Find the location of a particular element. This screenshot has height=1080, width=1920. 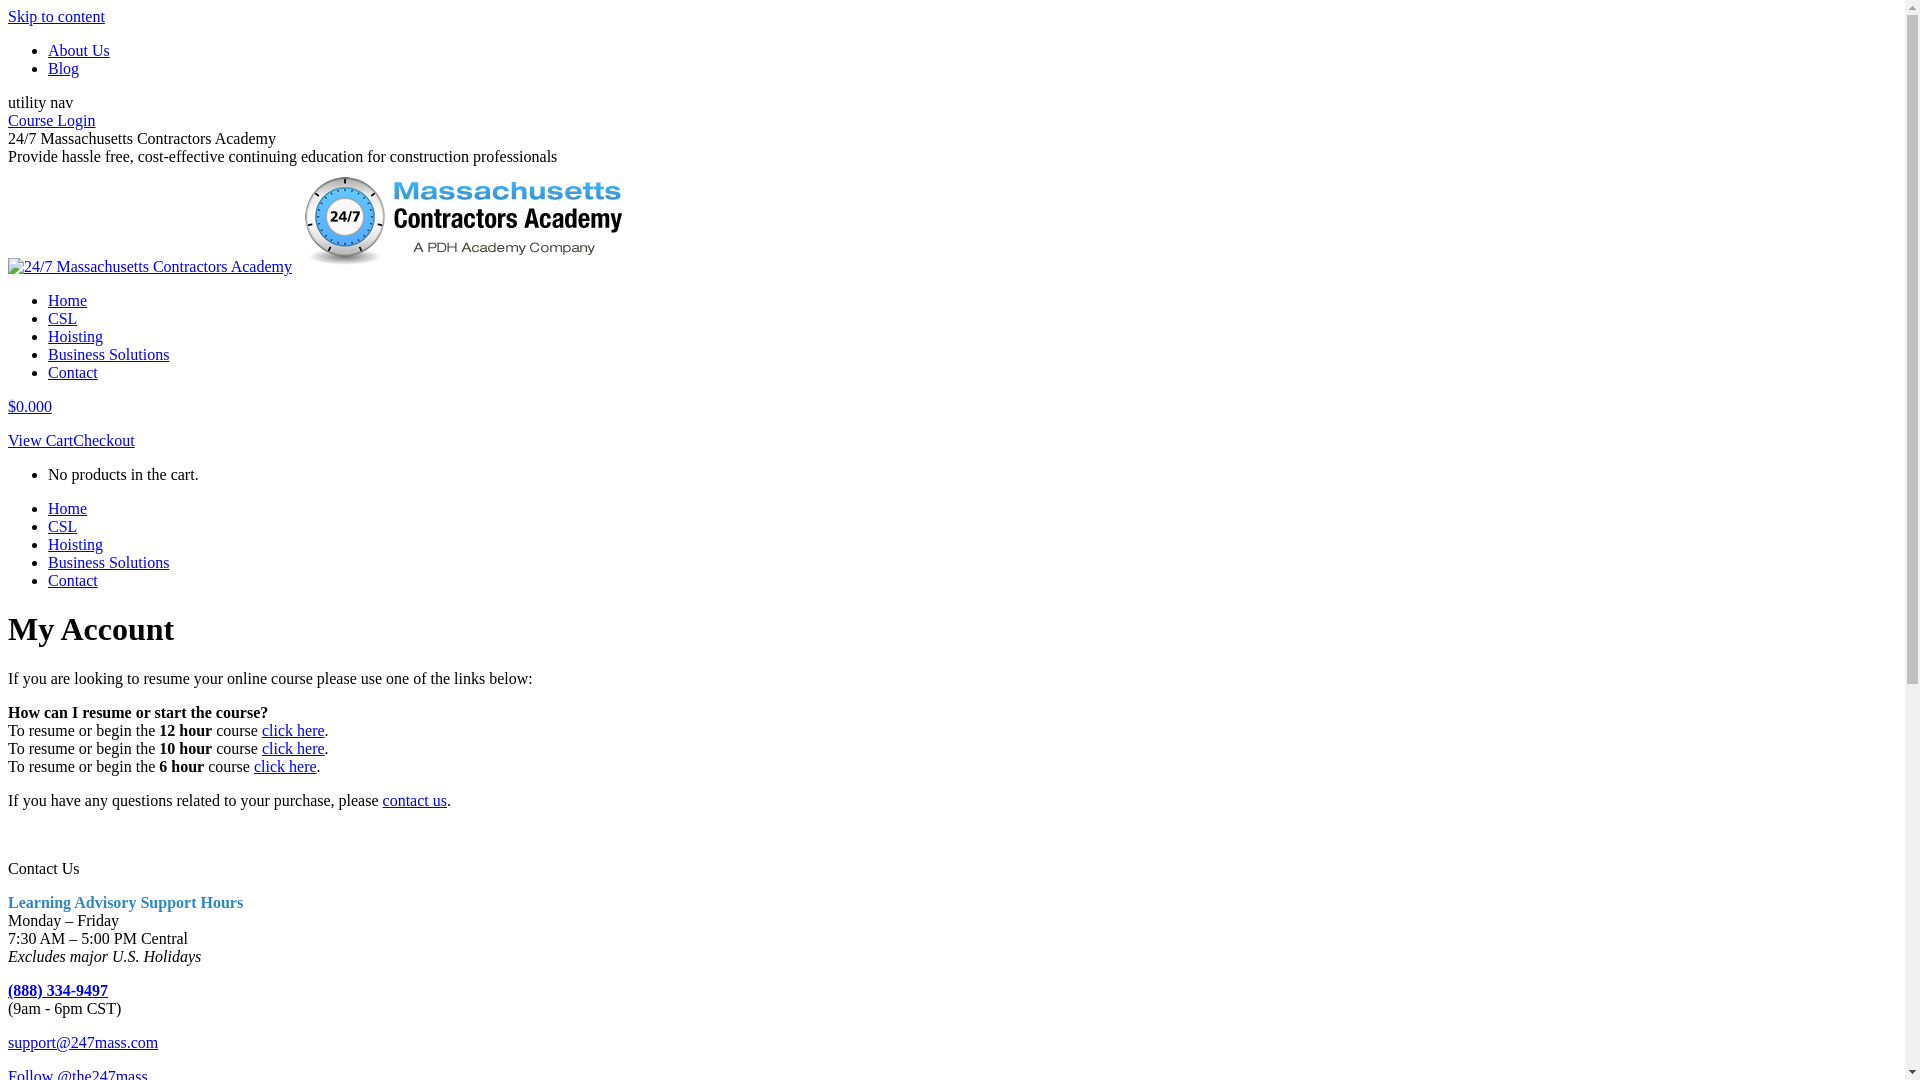

Course Login is located at coordinates (52, 120).